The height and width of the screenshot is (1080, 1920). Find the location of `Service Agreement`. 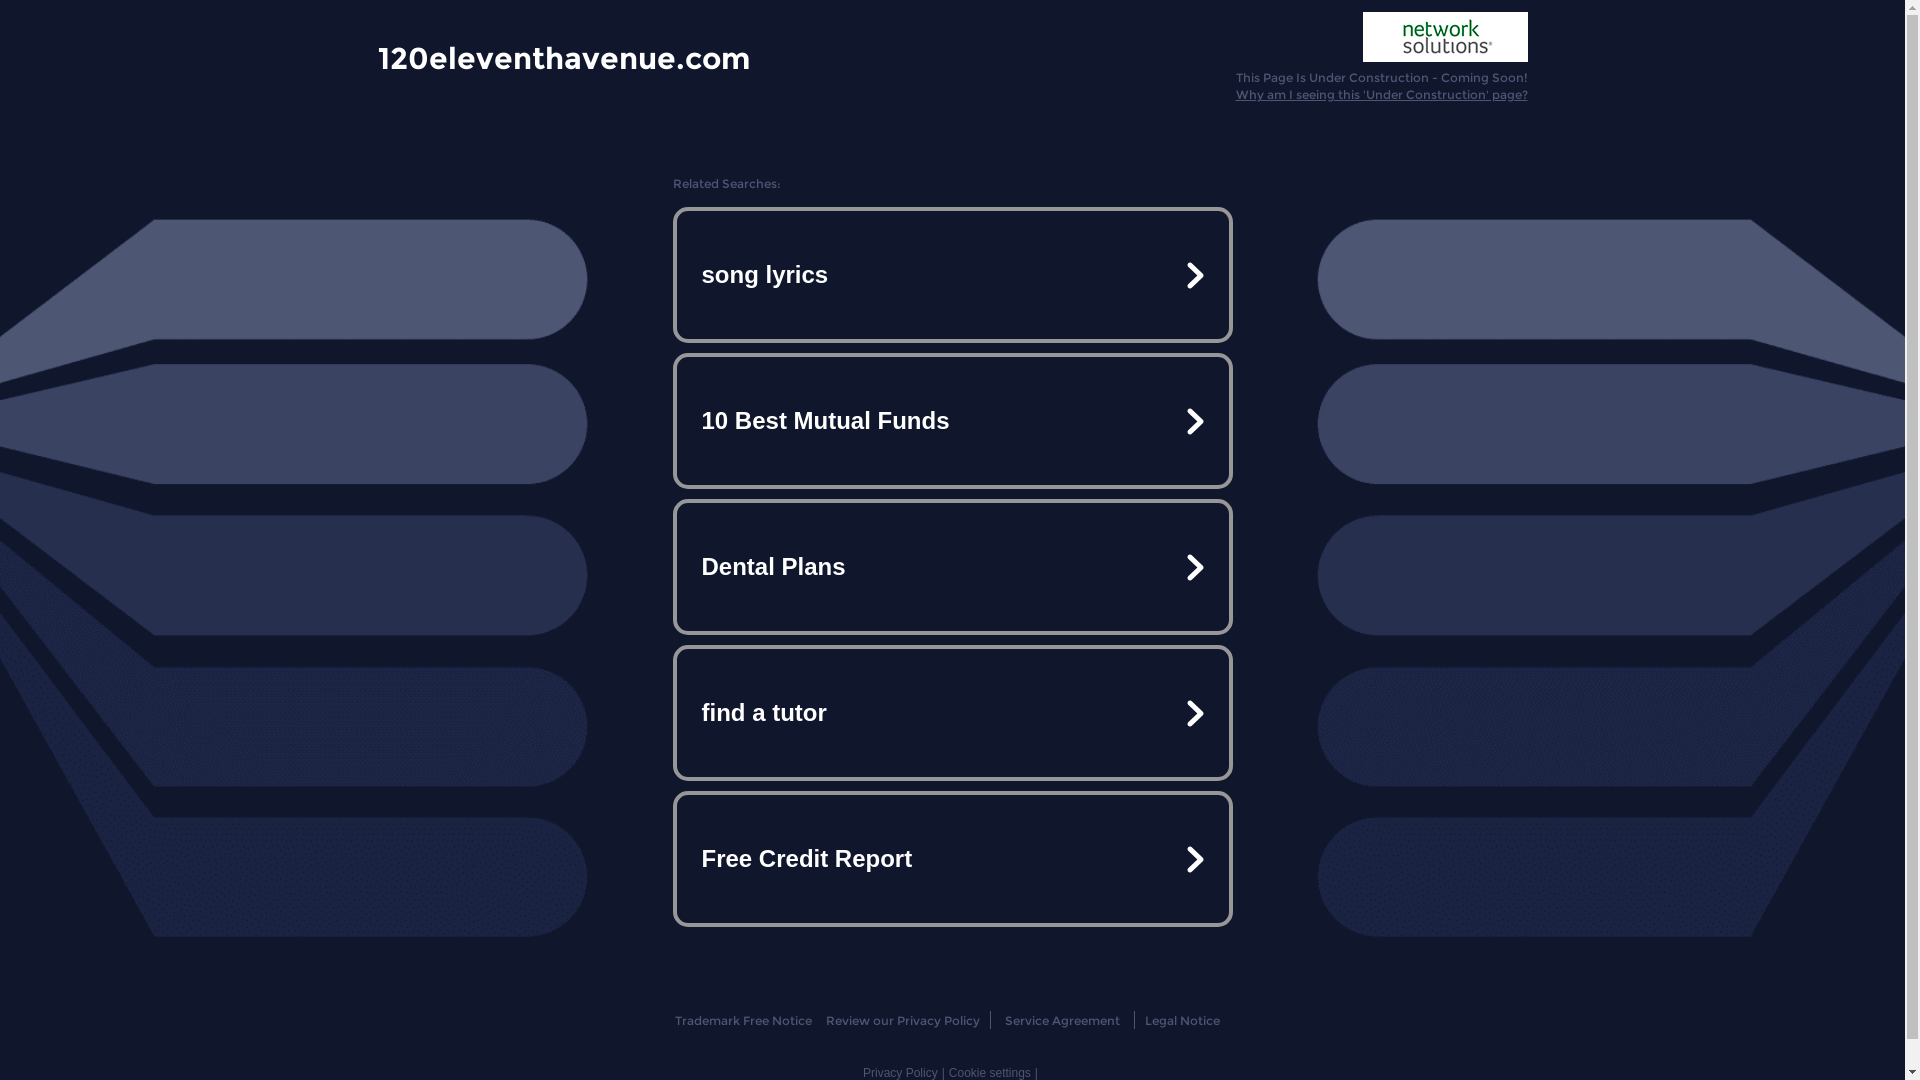

Service Agreement is located at coordinates (1062, 1020).